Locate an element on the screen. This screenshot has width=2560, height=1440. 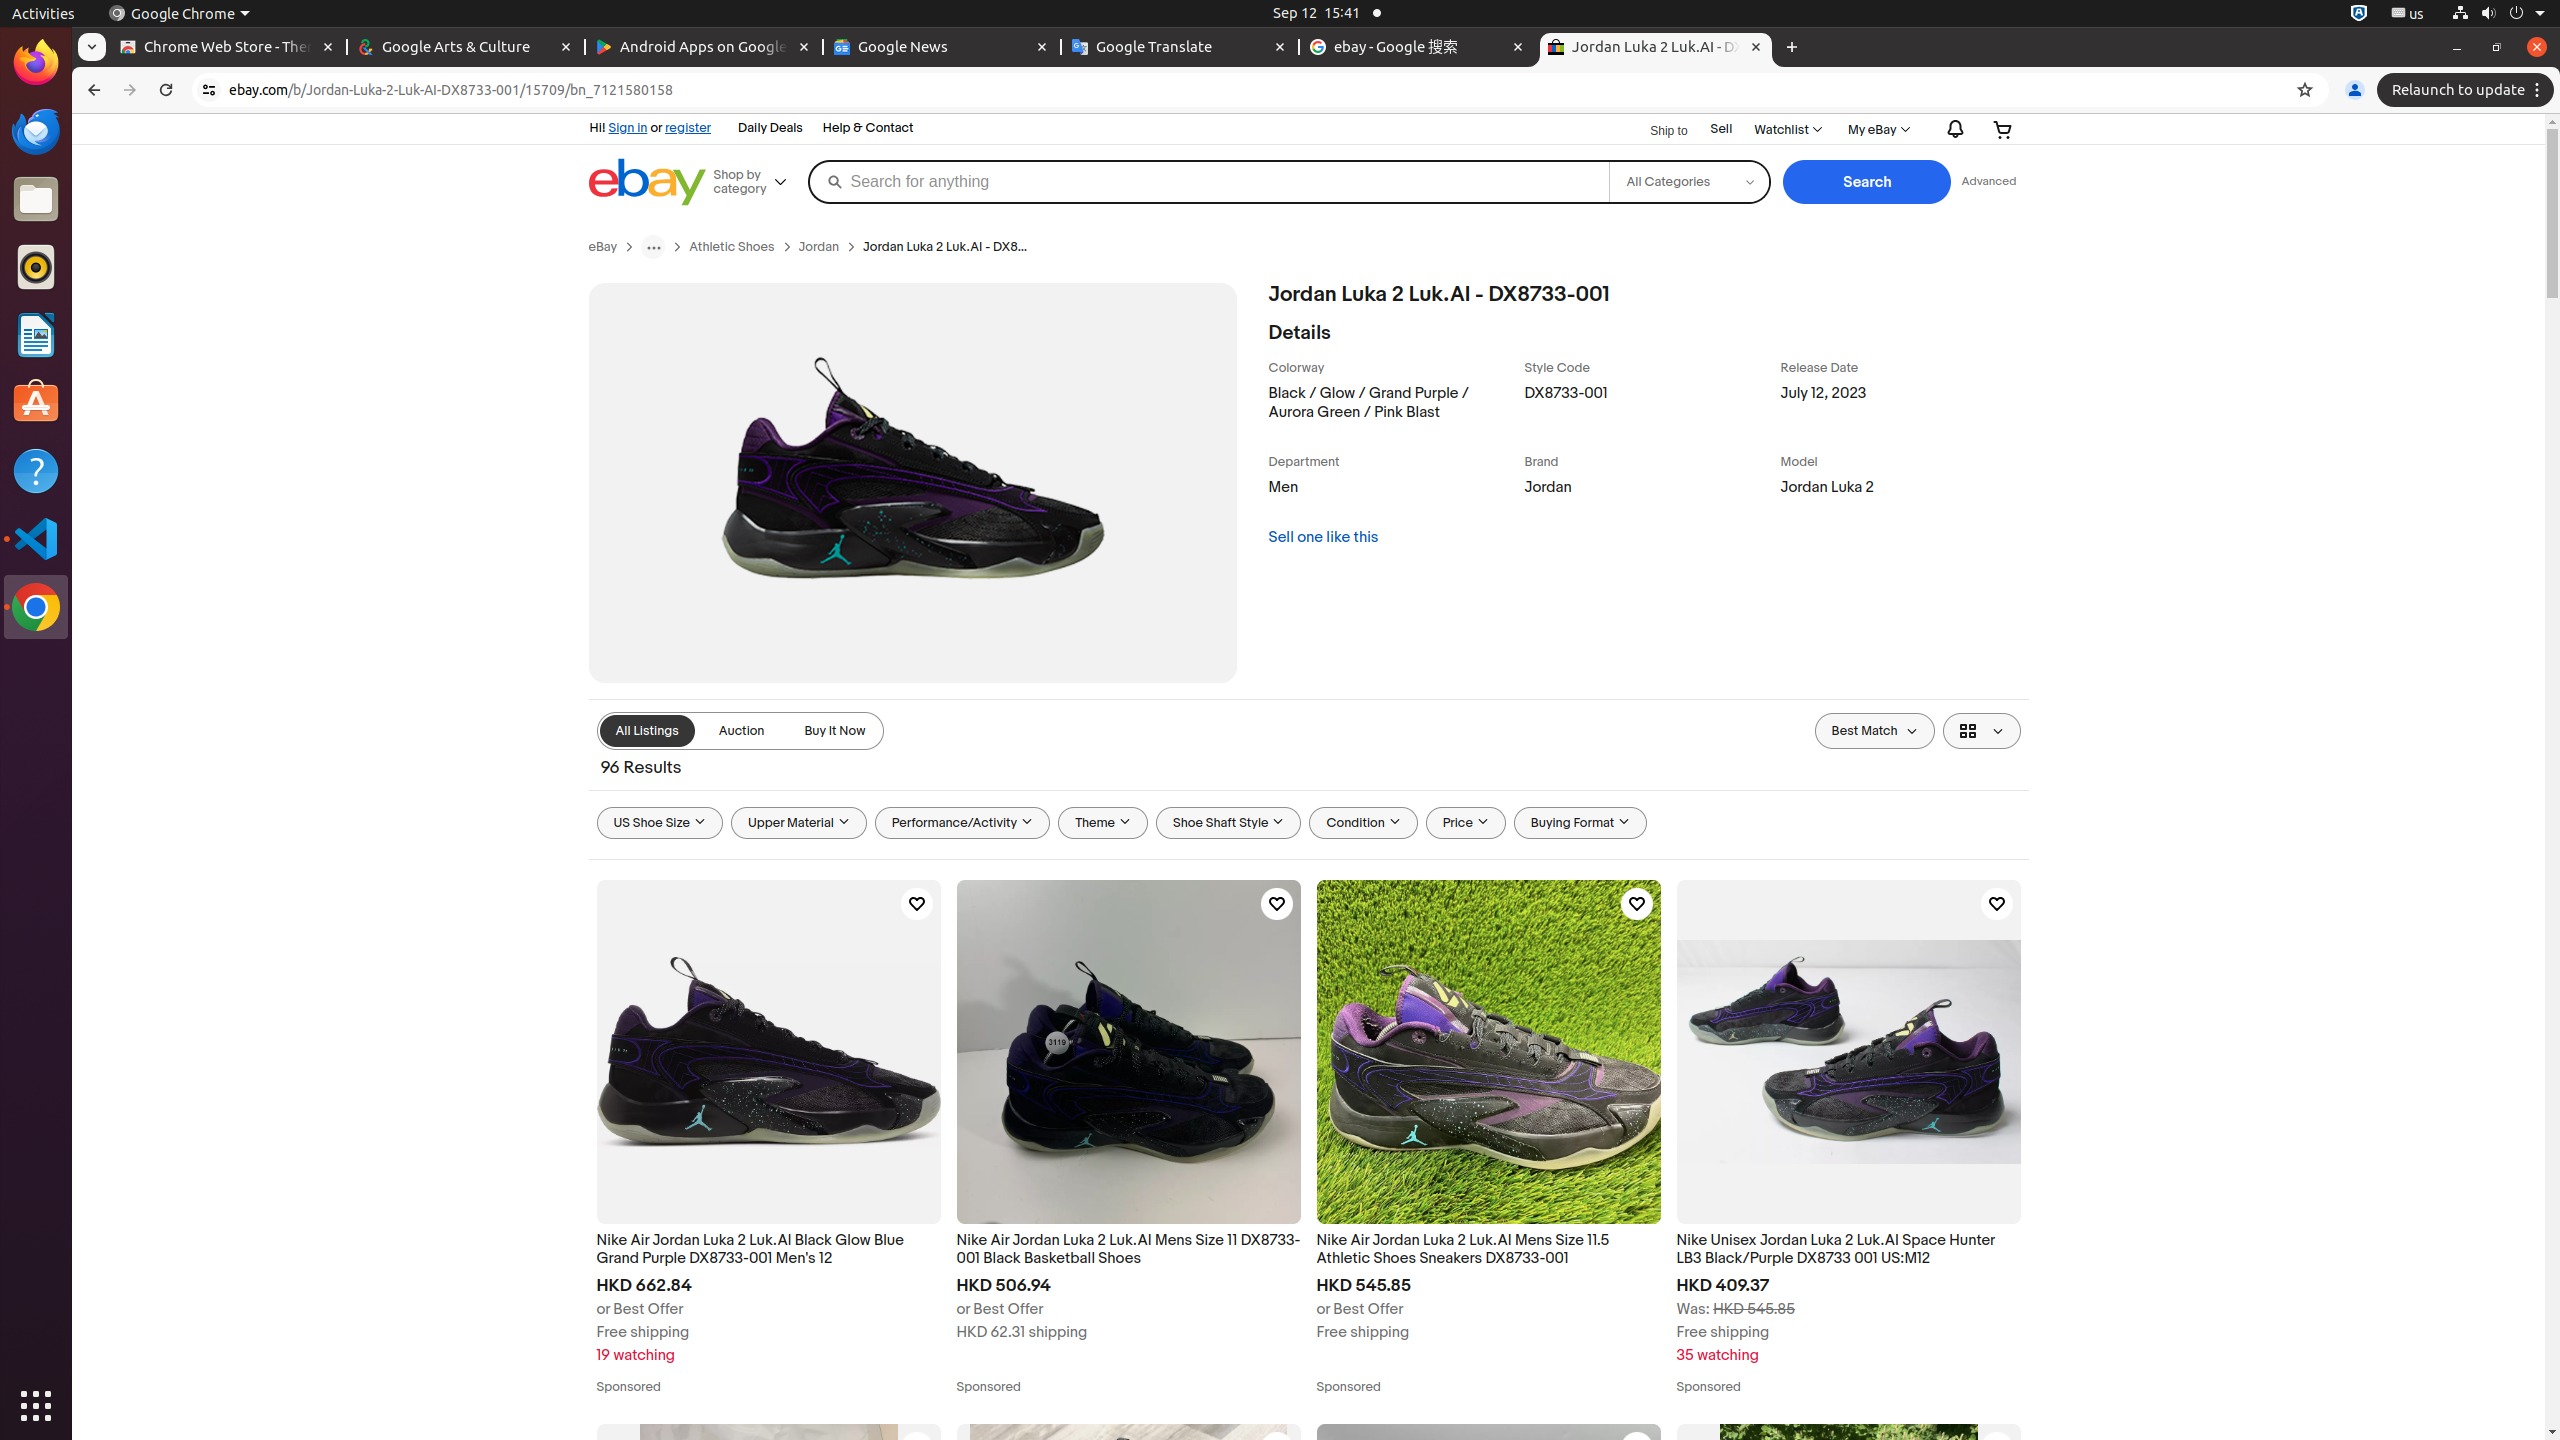
All Listings is located at coordinates (647, 731).